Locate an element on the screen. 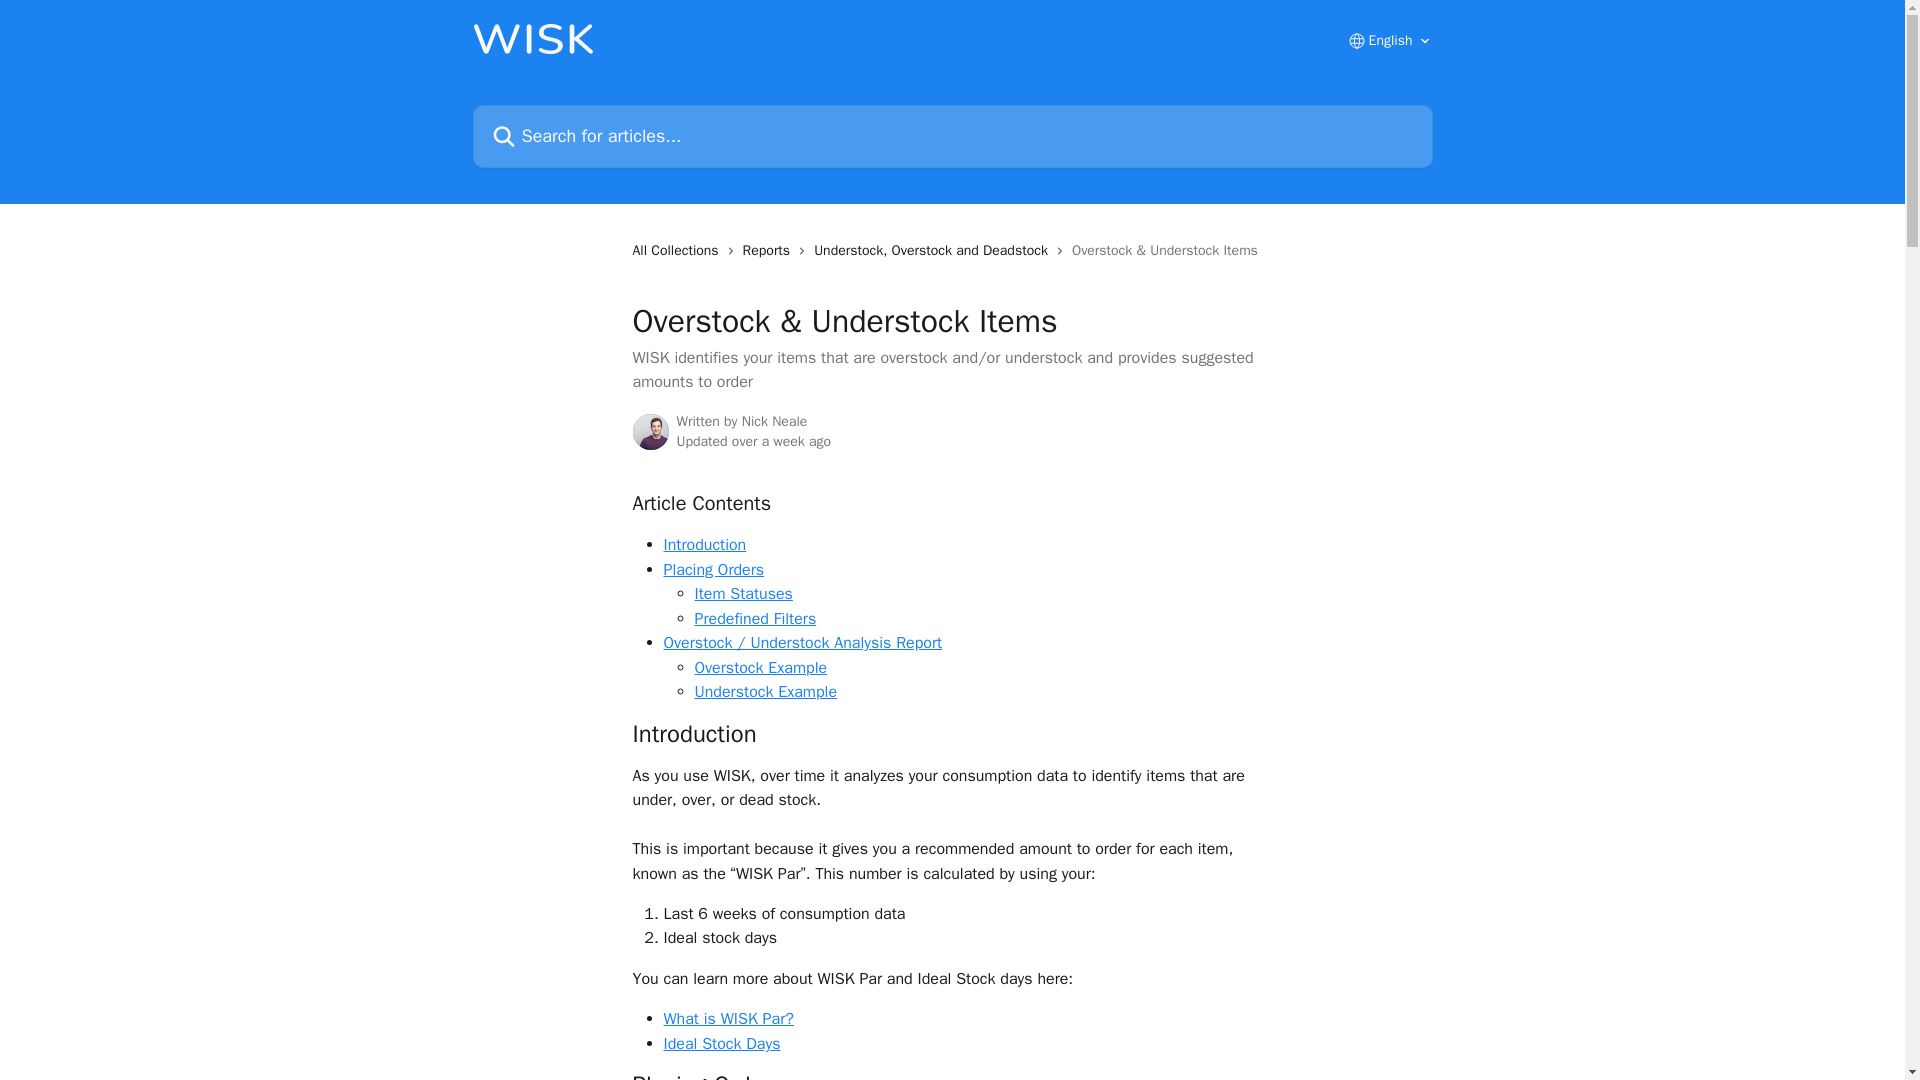 The width and height of the screenshot is (1920, 1080). What is WISK Par? is located at coordinates (729, 1018).